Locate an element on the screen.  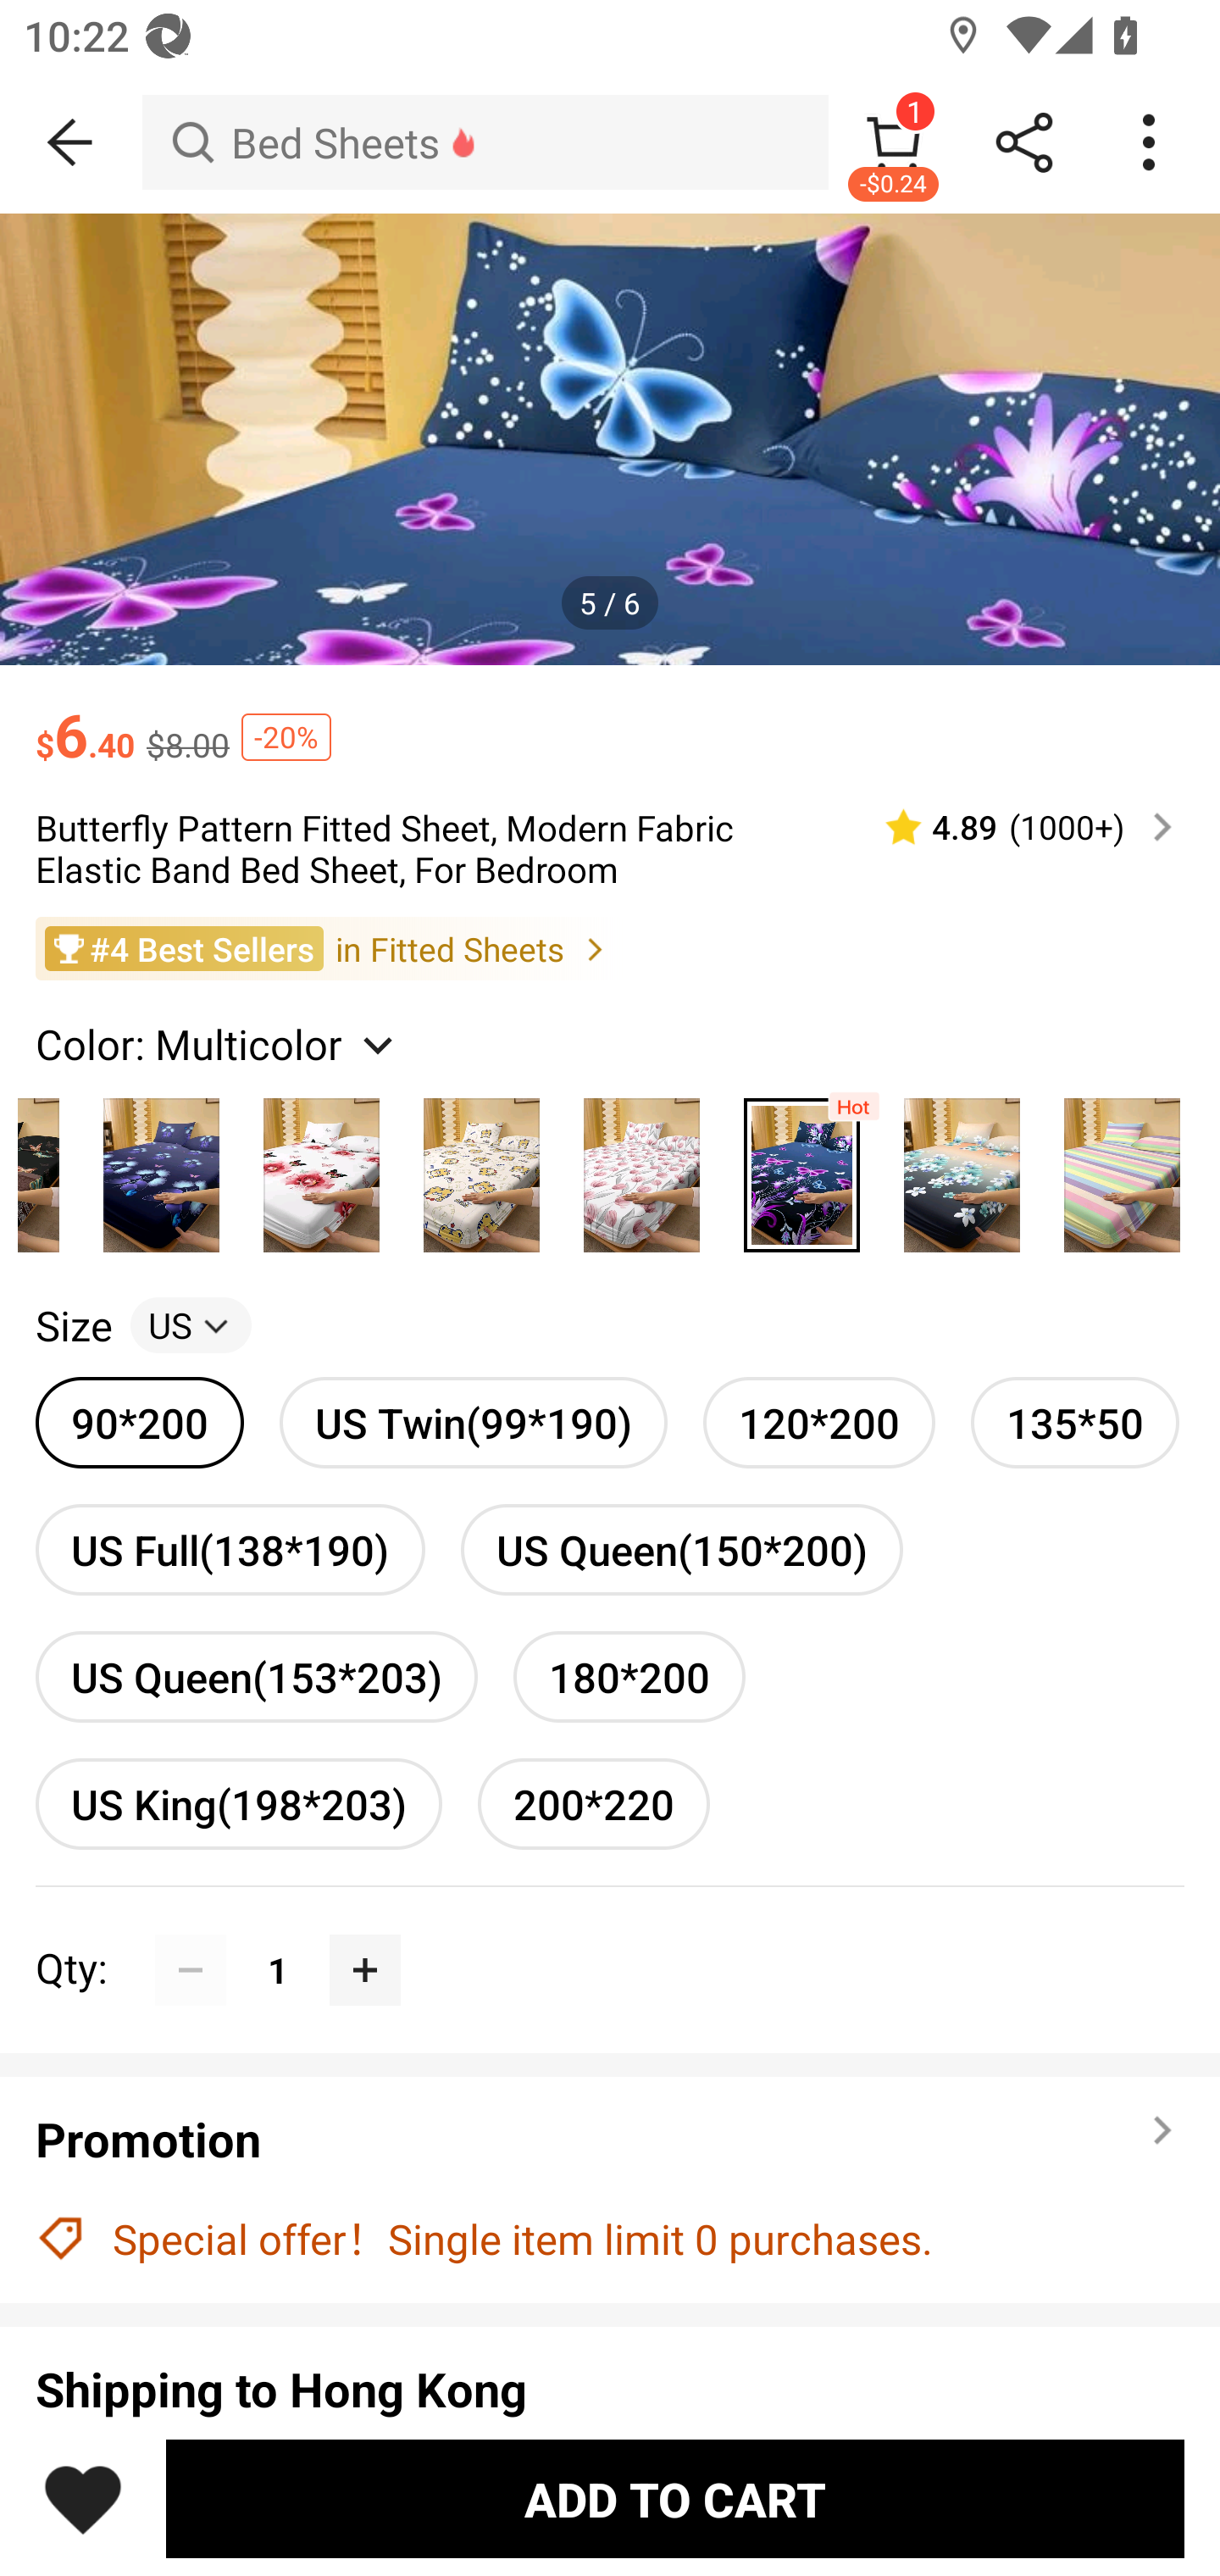
Size is located at coordinates (73, 1325).